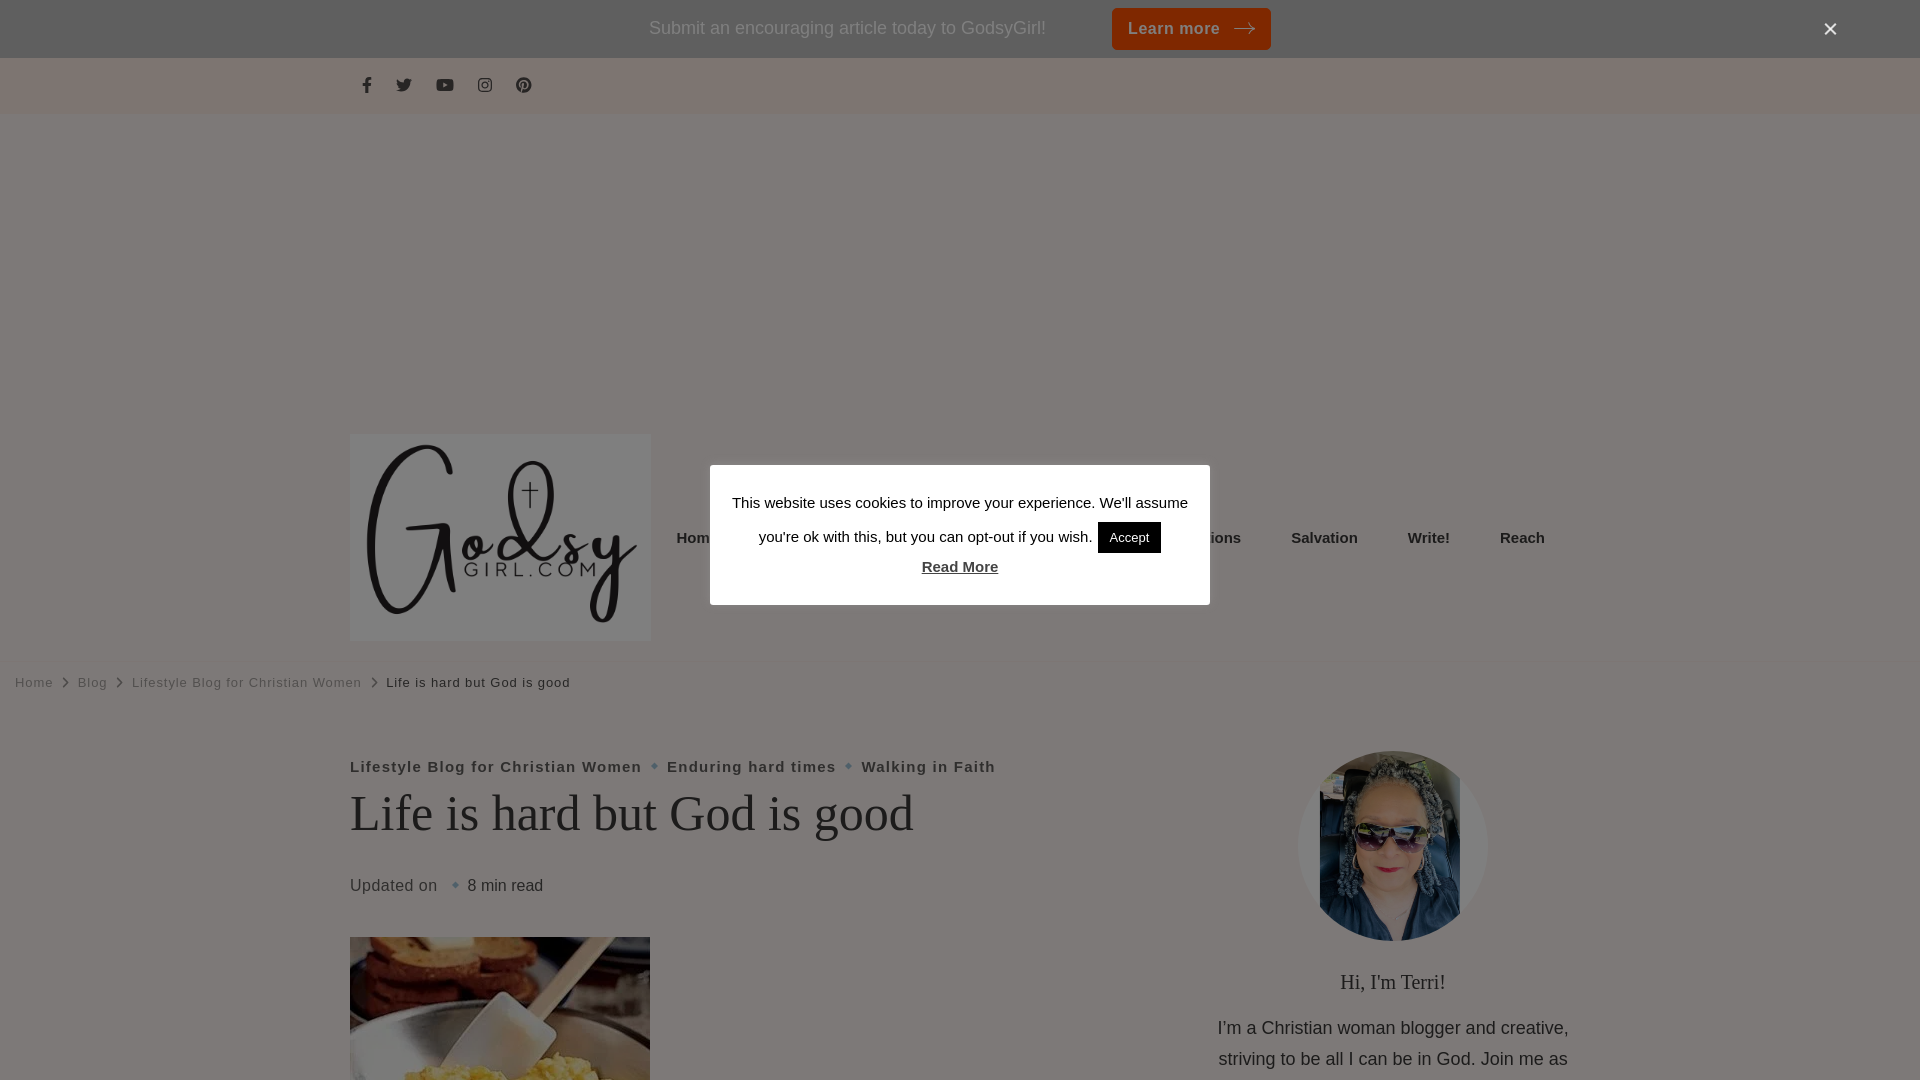 This screenshot has width=1920, height=1080. What do you see at coordinates (1324, 538) in the screenshot?
I see `Salvation` at bounding box center [1324, 538].